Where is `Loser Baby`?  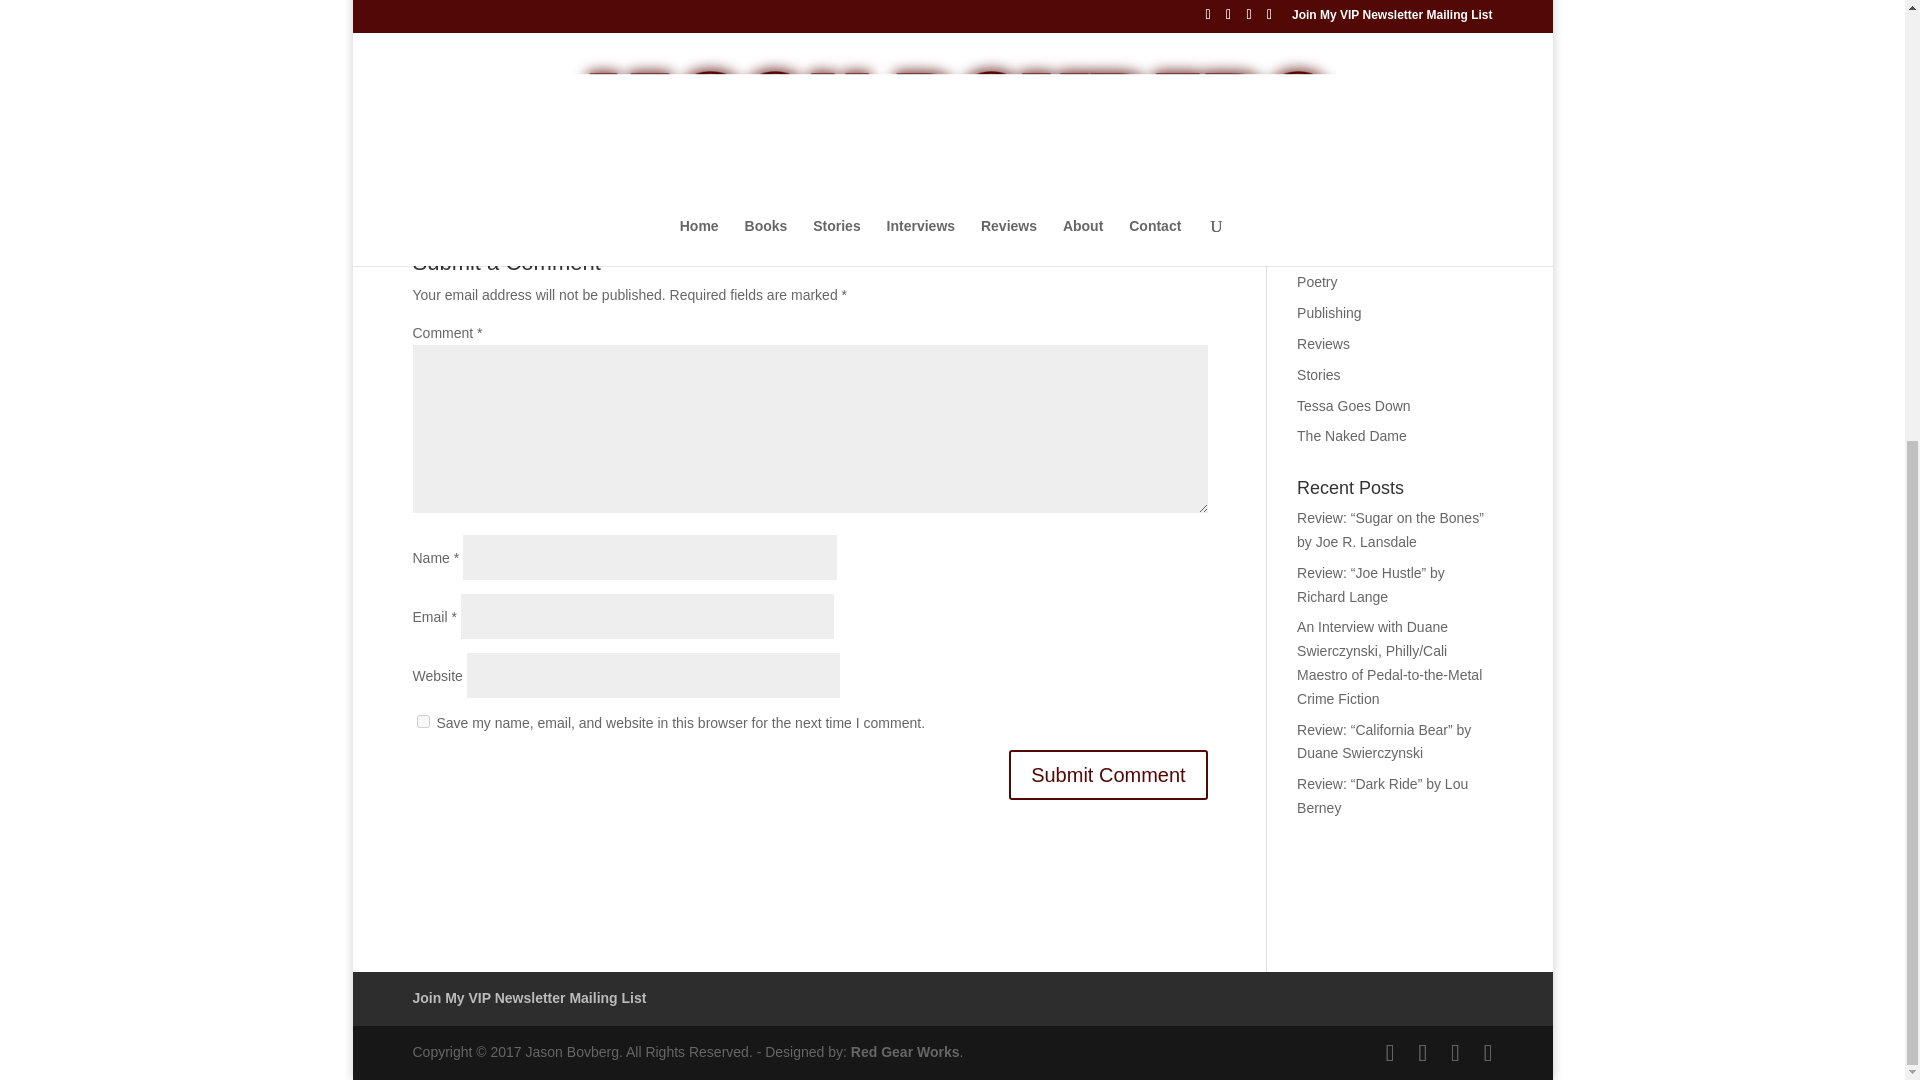
Loser Baby is located at coordinates (1332, 220).